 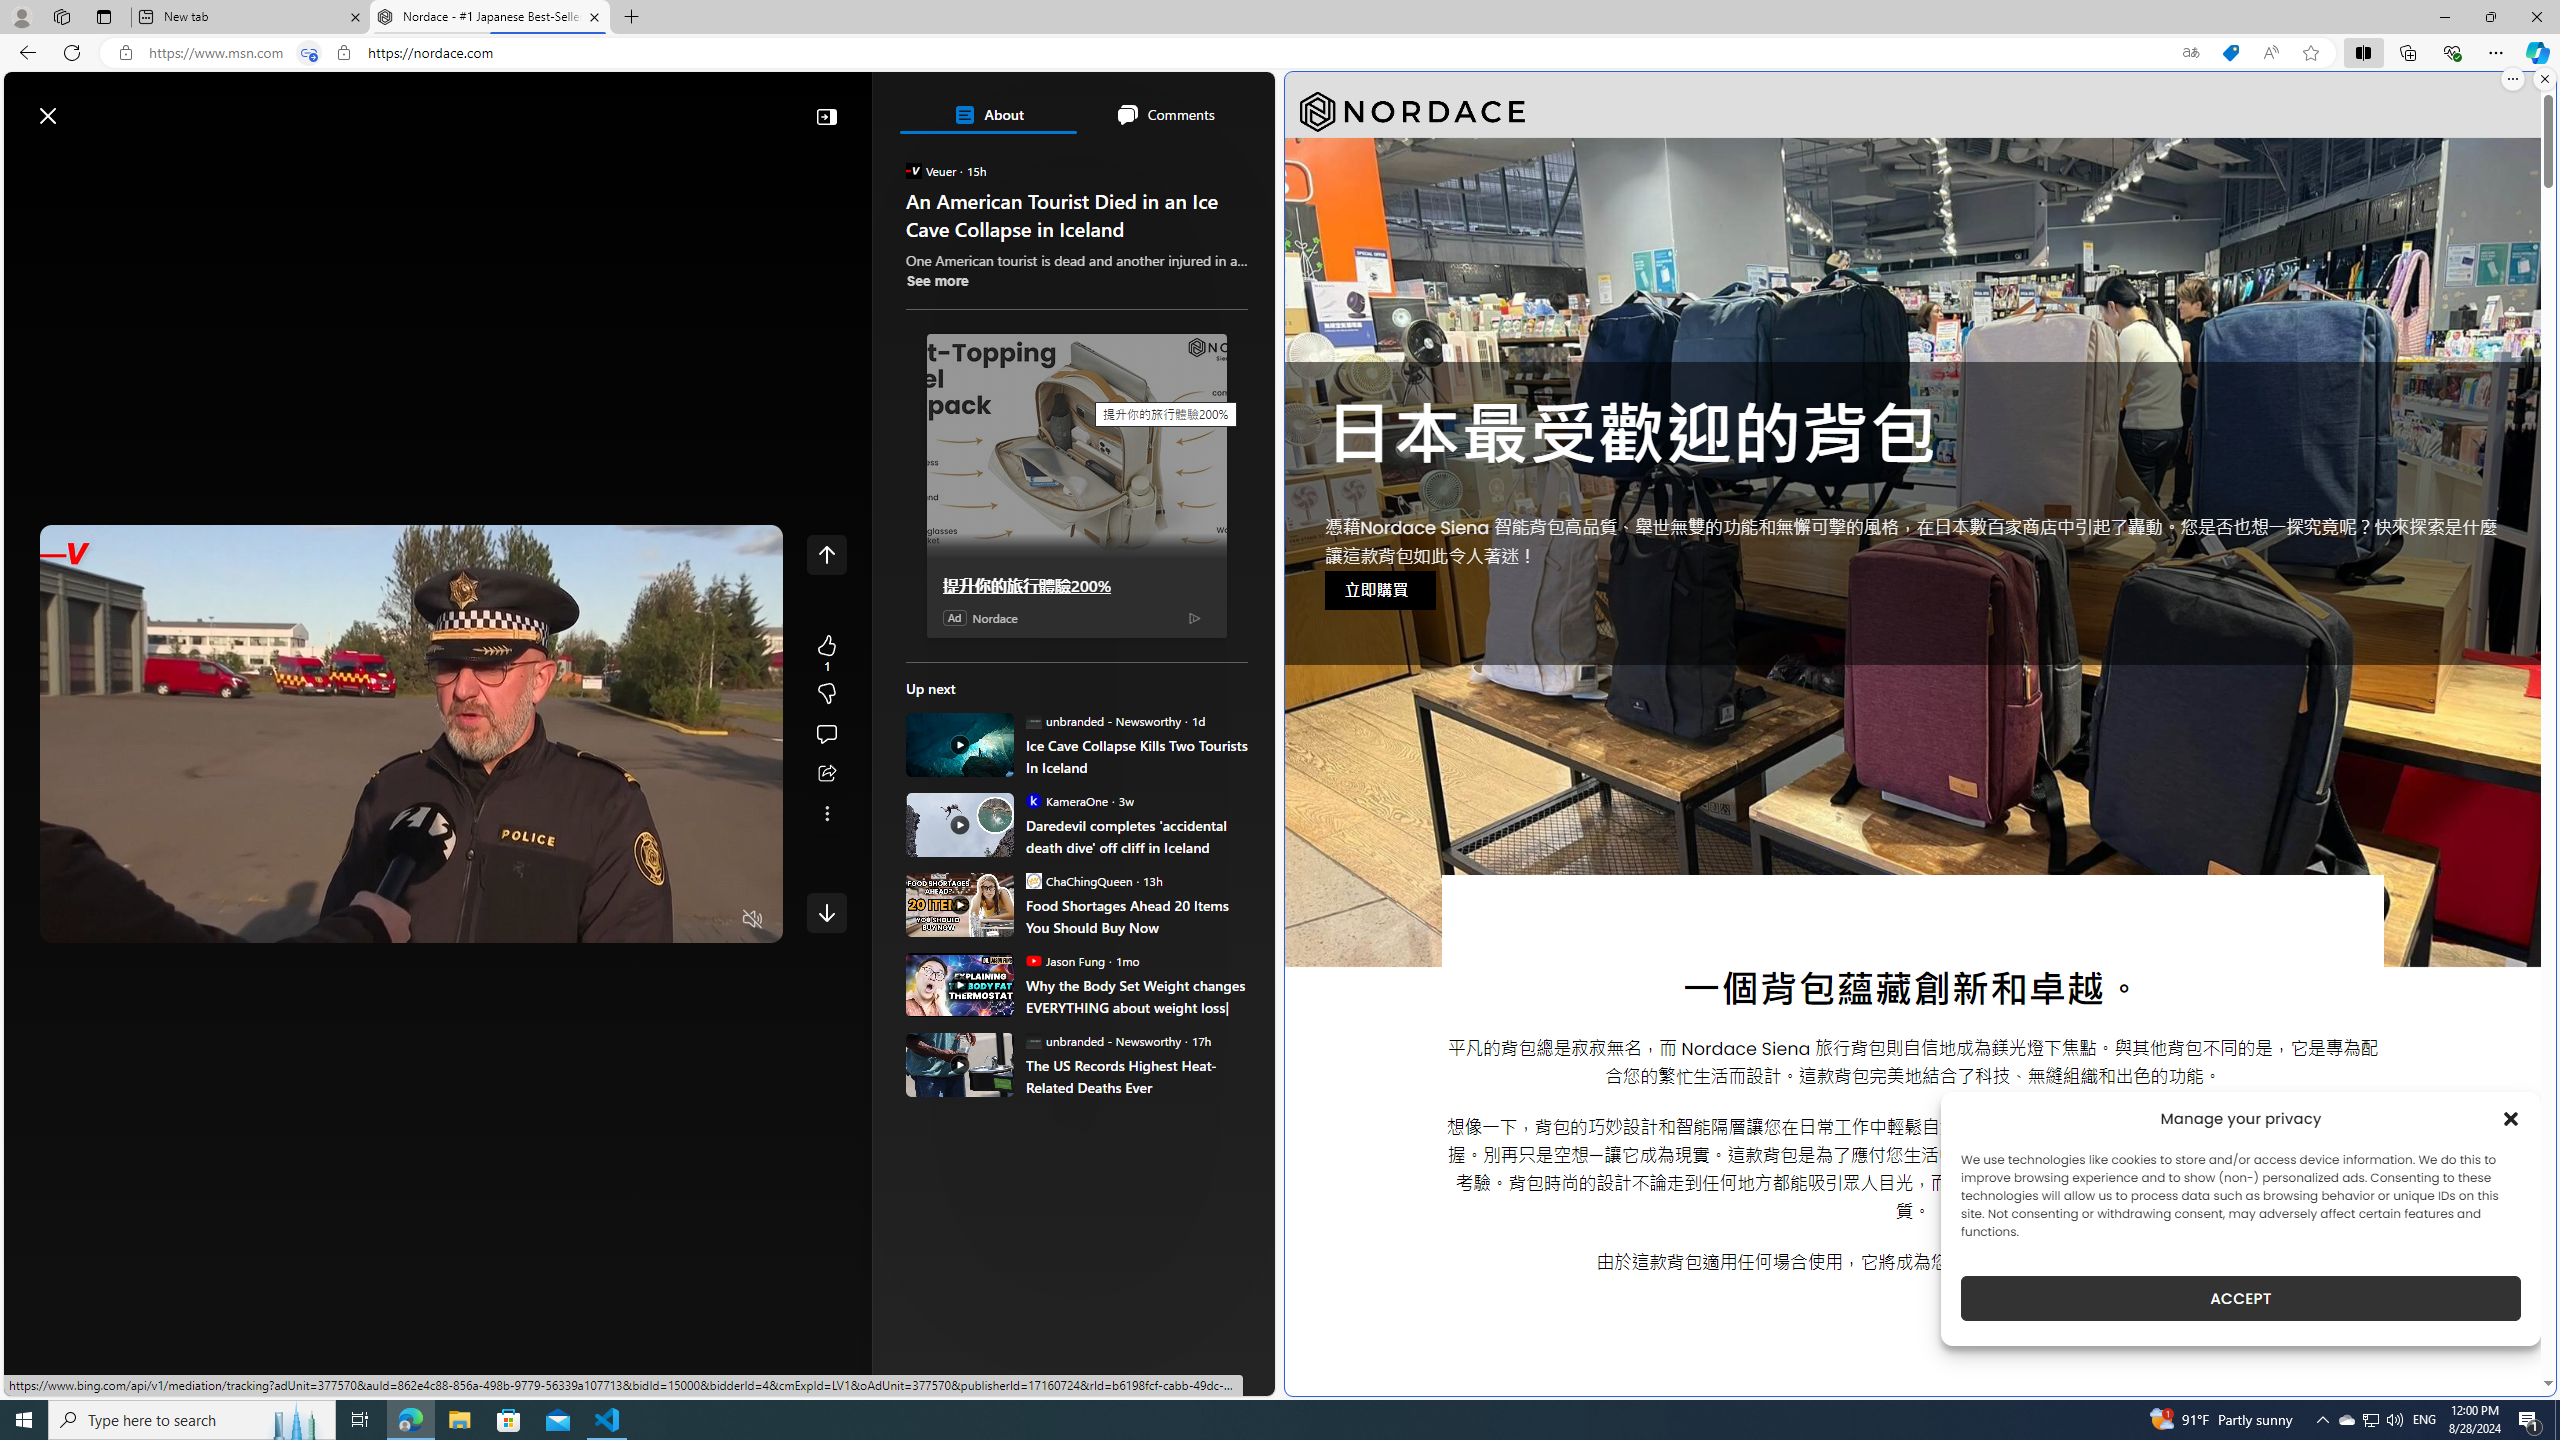 What do you see at coordinates (29, 163) in the screenshot?
I see `Class: button-glyph` at bounding box center [29, 163].